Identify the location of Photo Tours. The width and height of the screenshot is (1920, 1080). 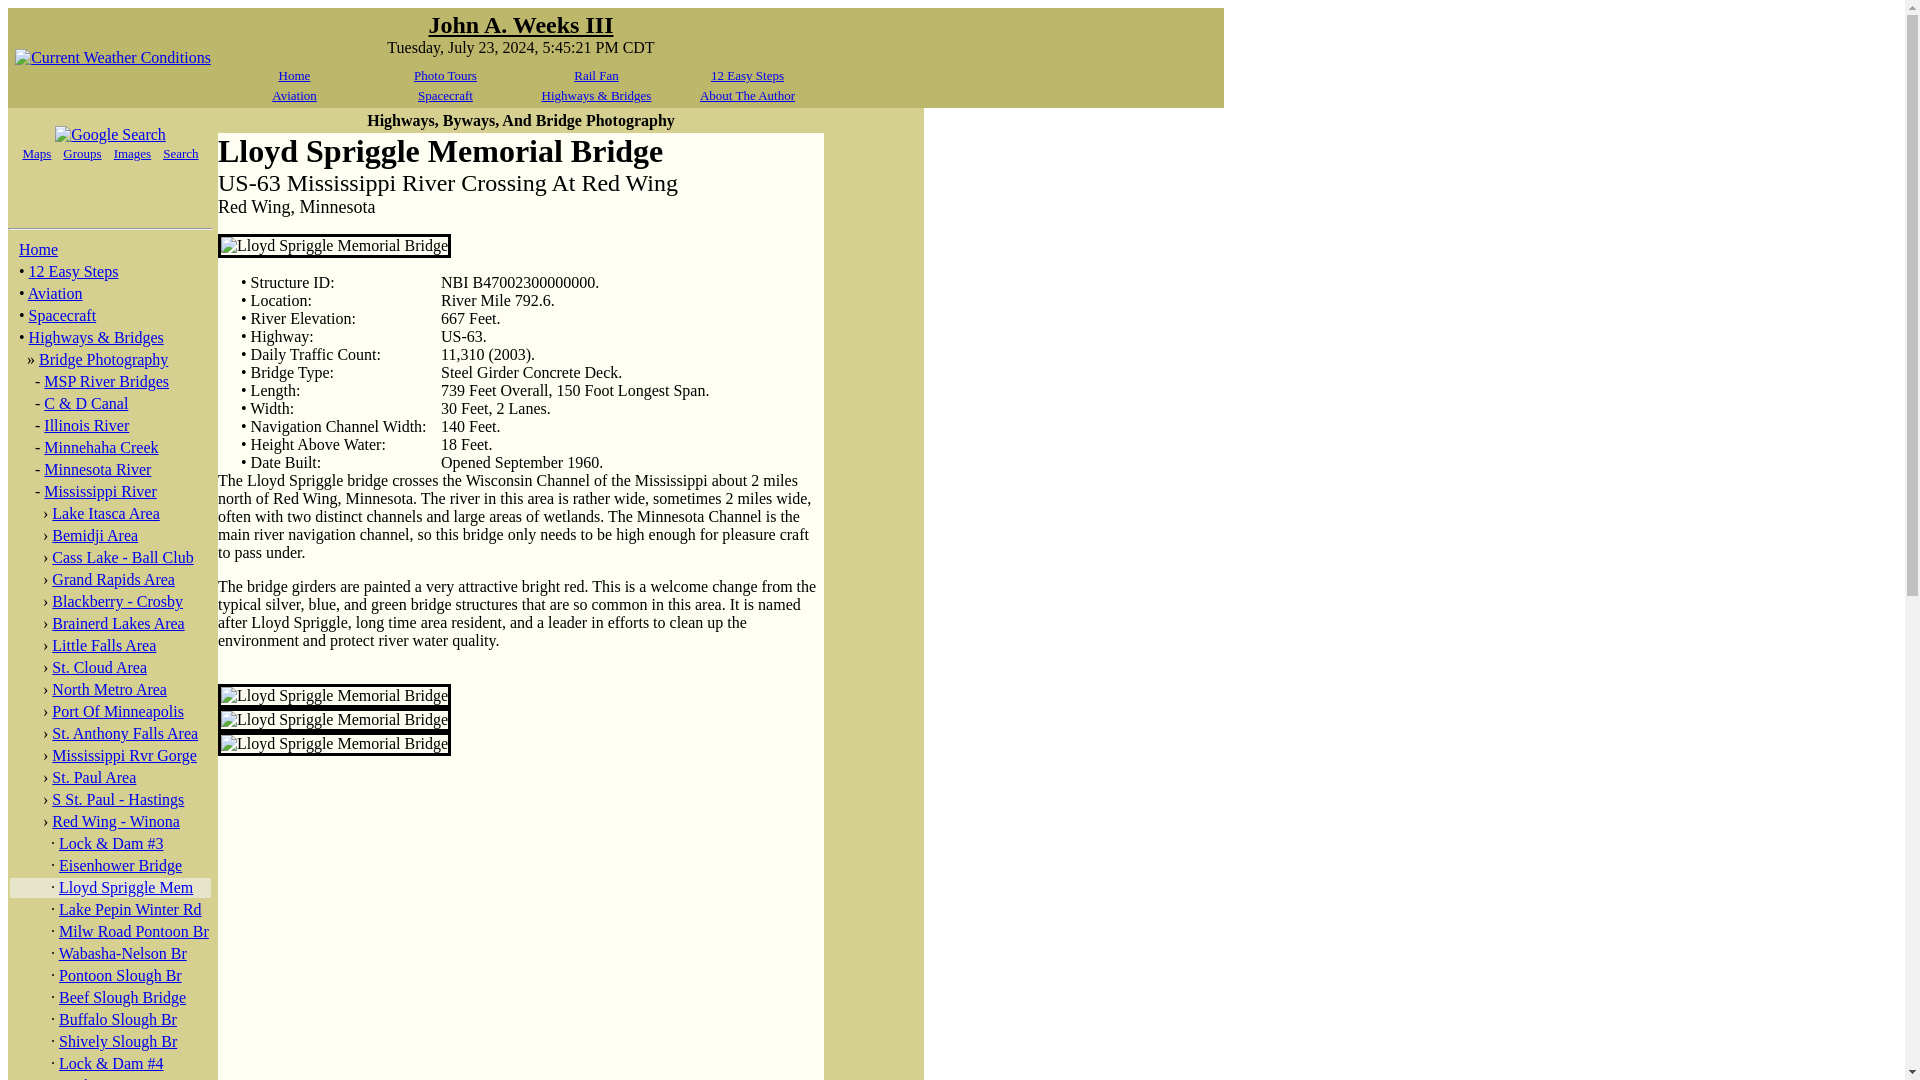
(445, 76).